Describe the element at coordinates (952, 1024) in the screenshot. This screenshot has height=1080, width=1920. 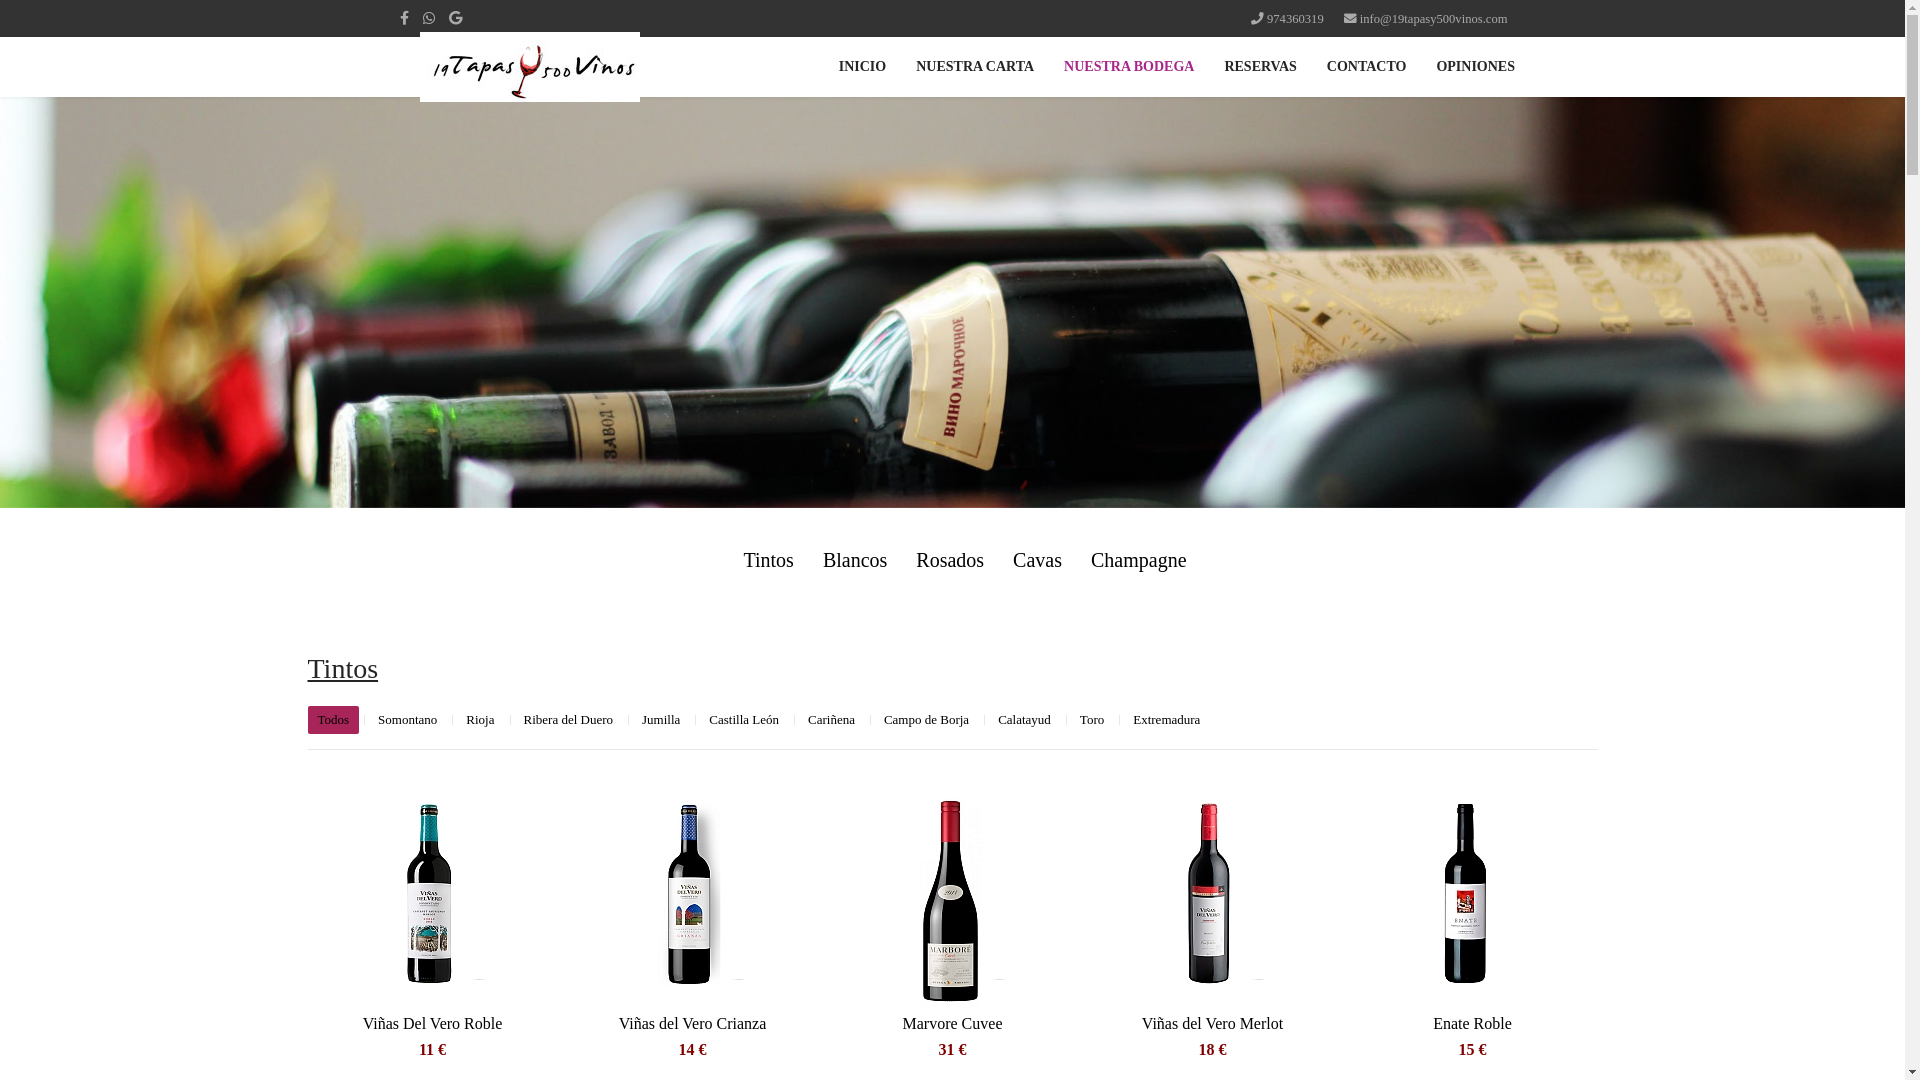
I see `Marvore Cuvee` at that location.